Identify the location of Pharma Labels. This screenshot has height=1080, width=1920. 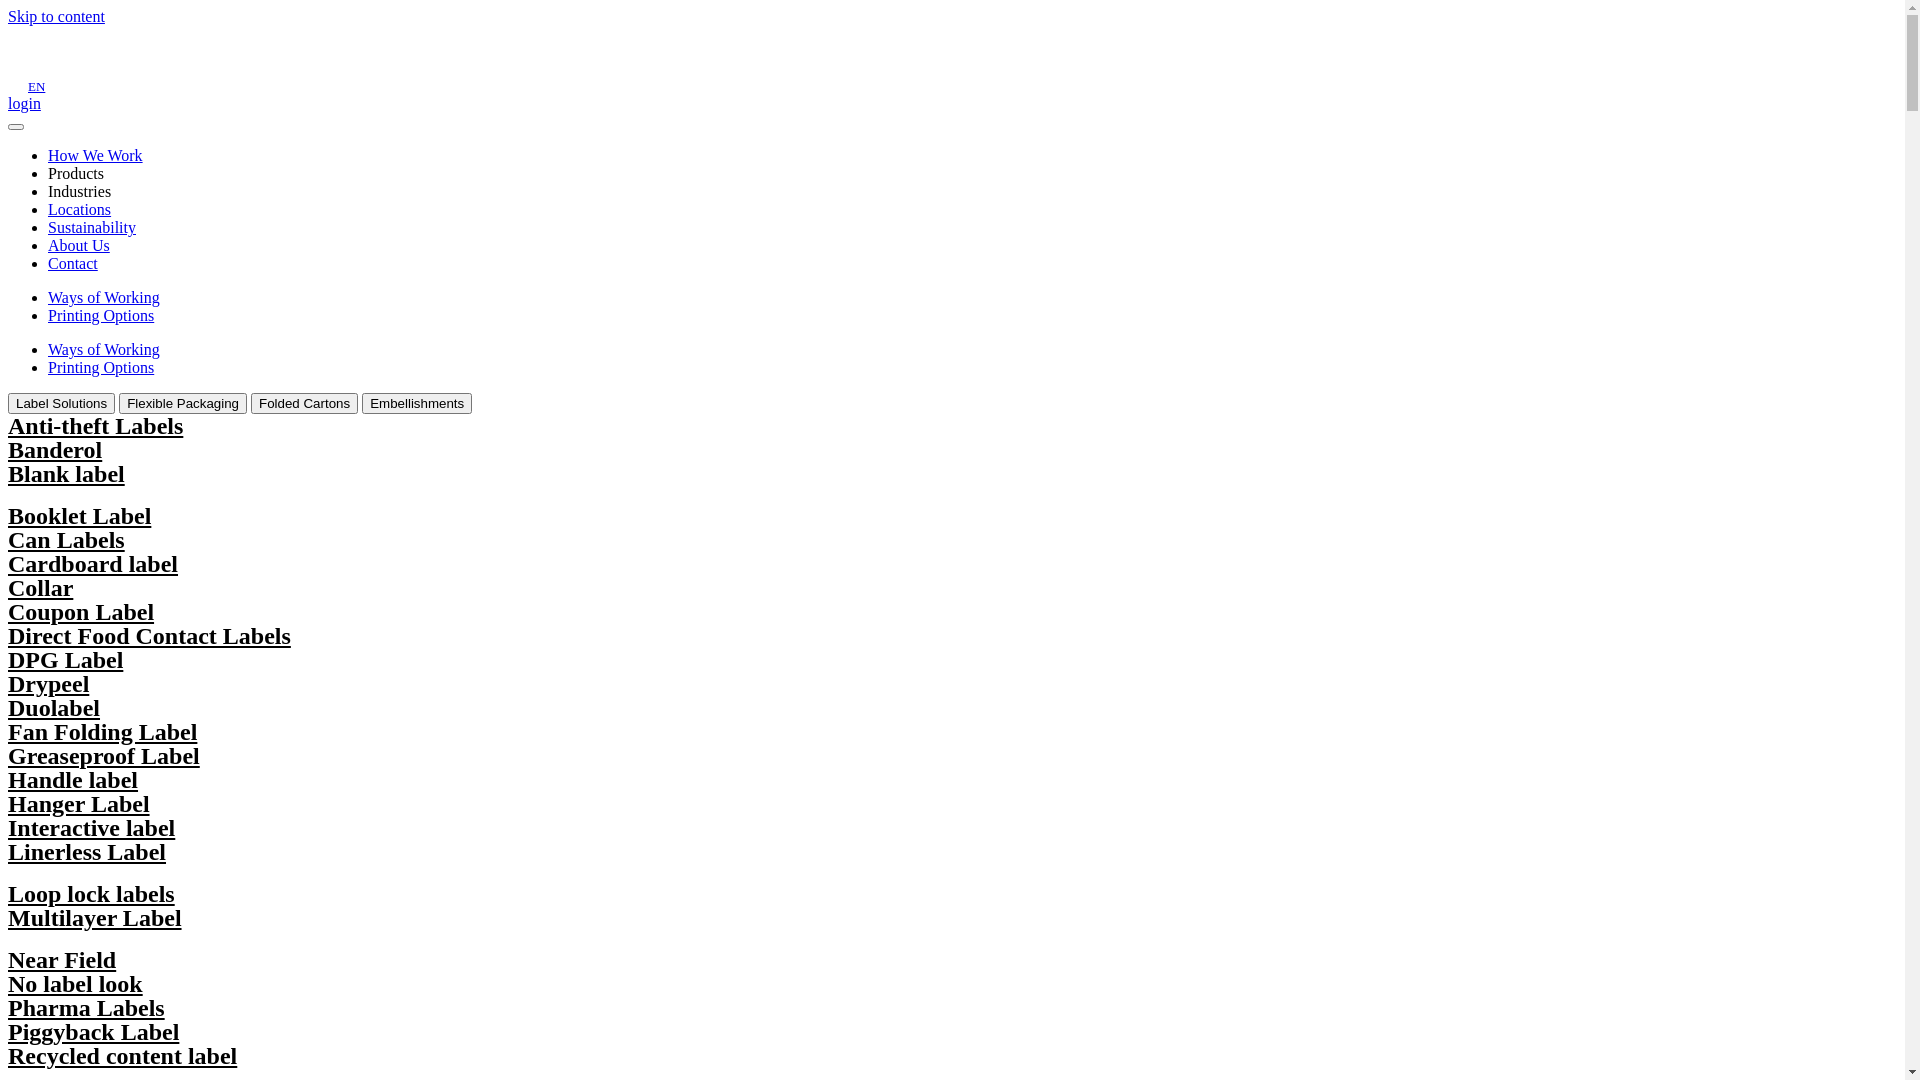
(86, 1008).